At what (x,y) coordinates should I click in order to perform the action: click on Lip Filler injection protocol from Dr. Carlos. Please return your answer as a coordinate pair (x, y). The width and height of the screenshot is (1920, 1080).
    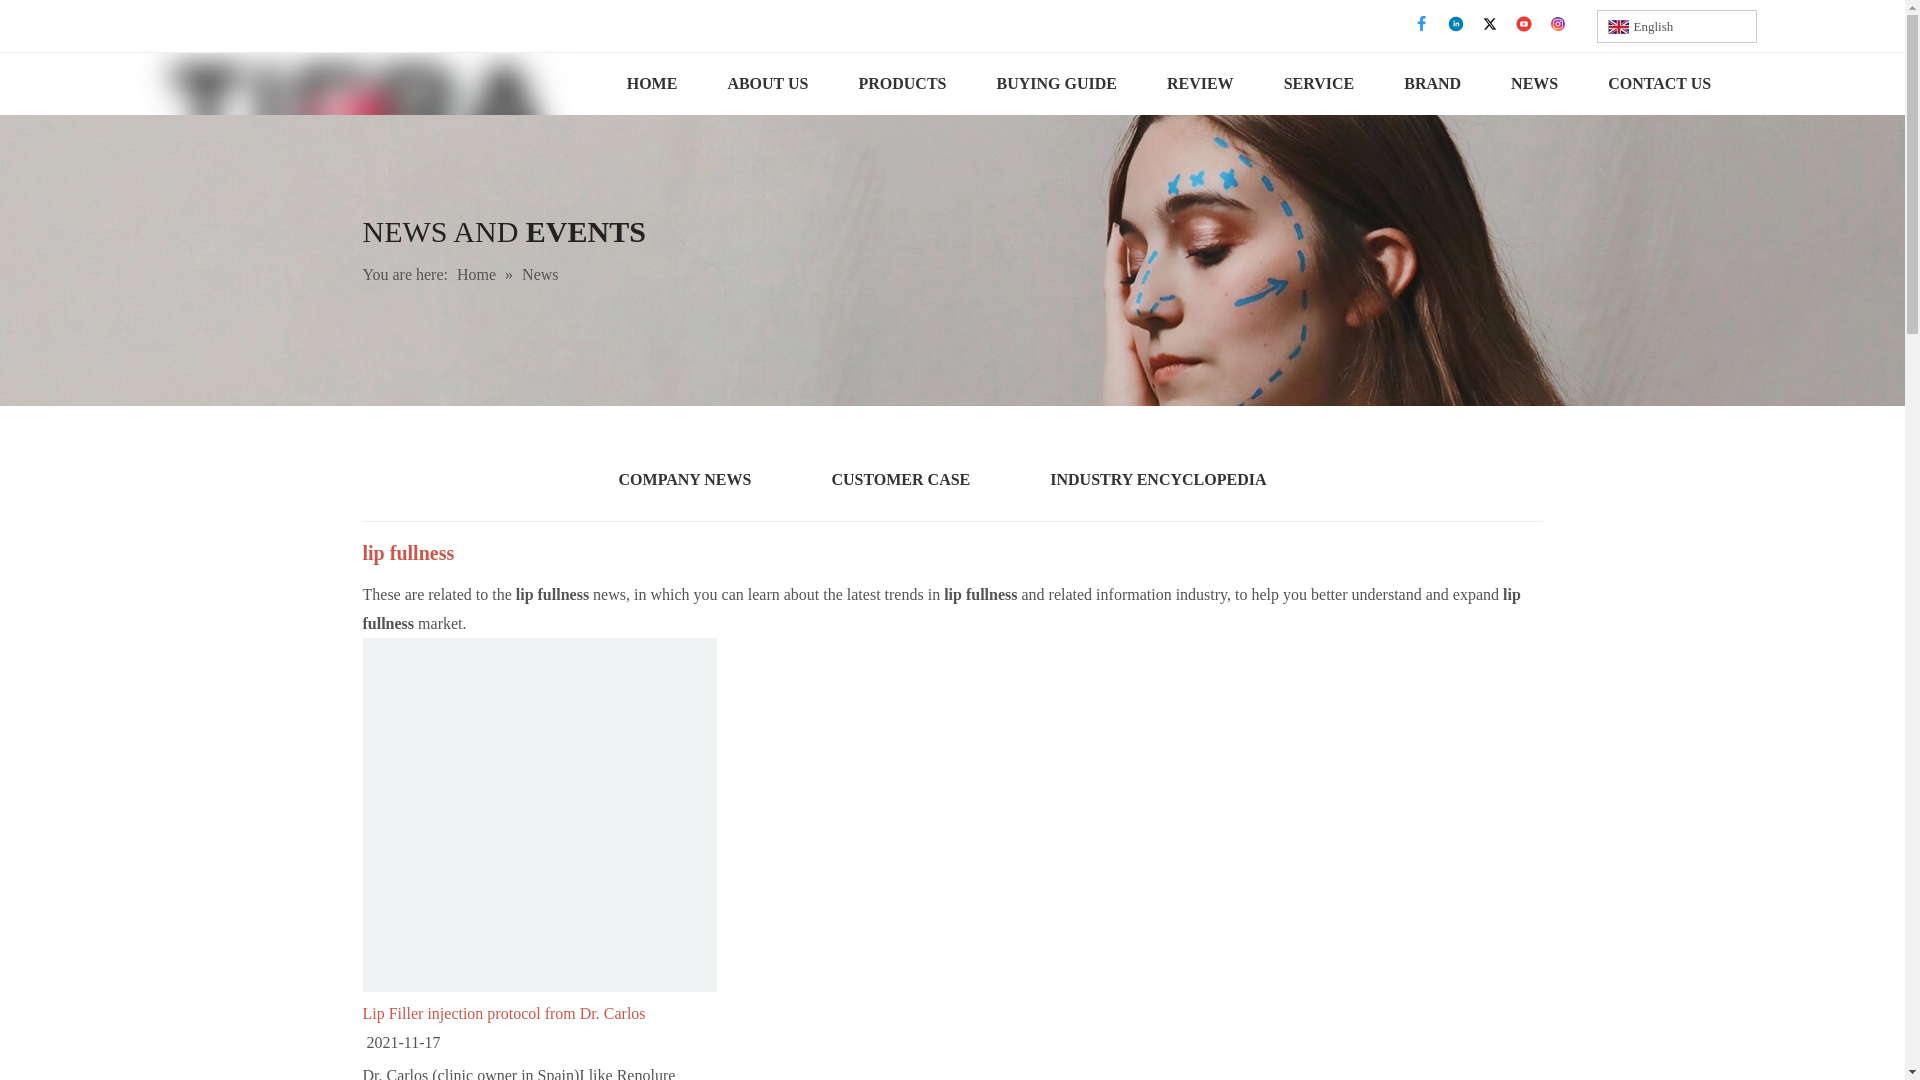
    Looking at the image, I should click on (539, 1014).